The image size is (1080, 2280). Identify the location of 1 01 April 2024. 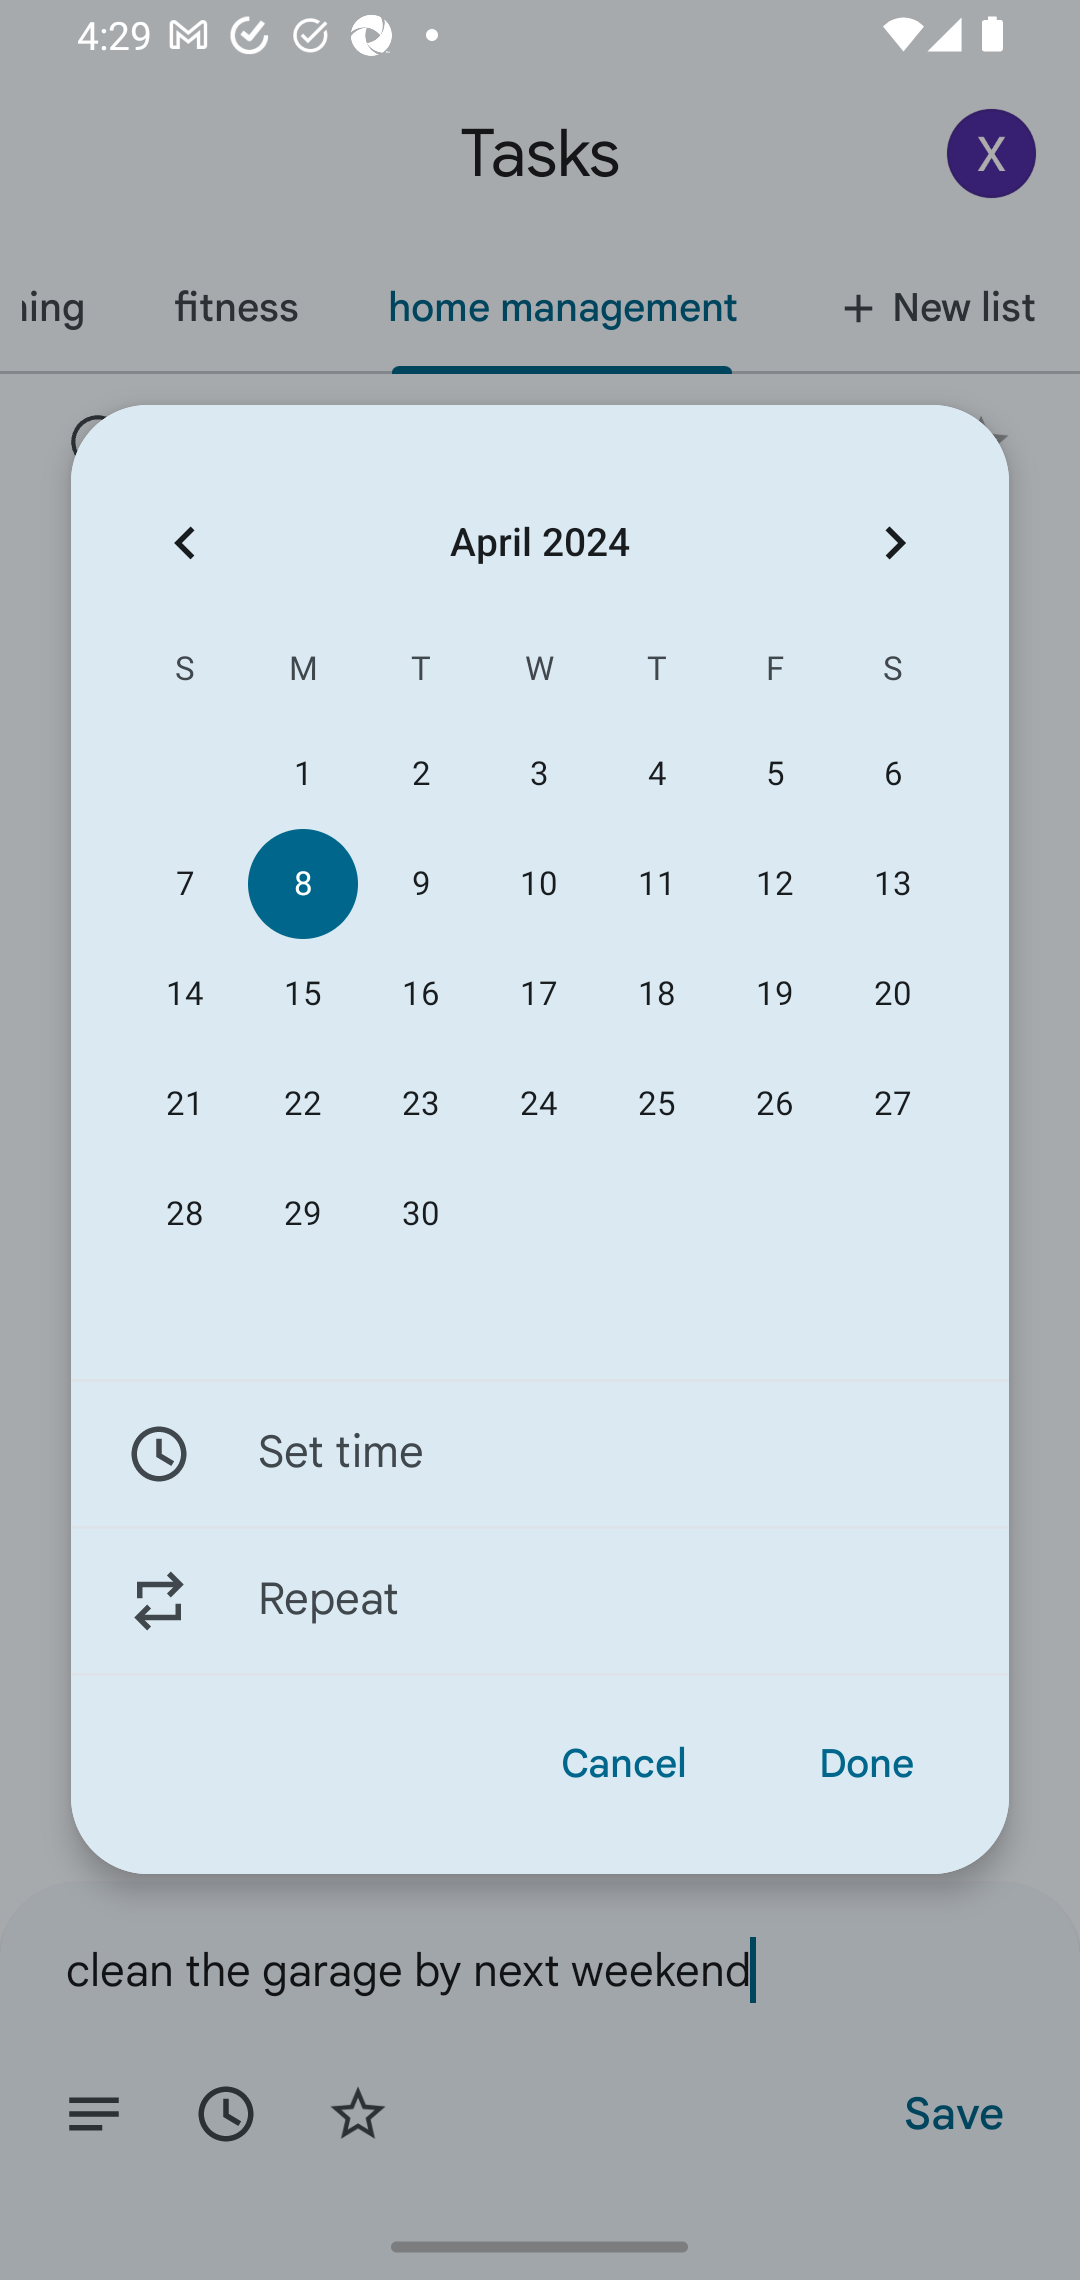
(302, 774).